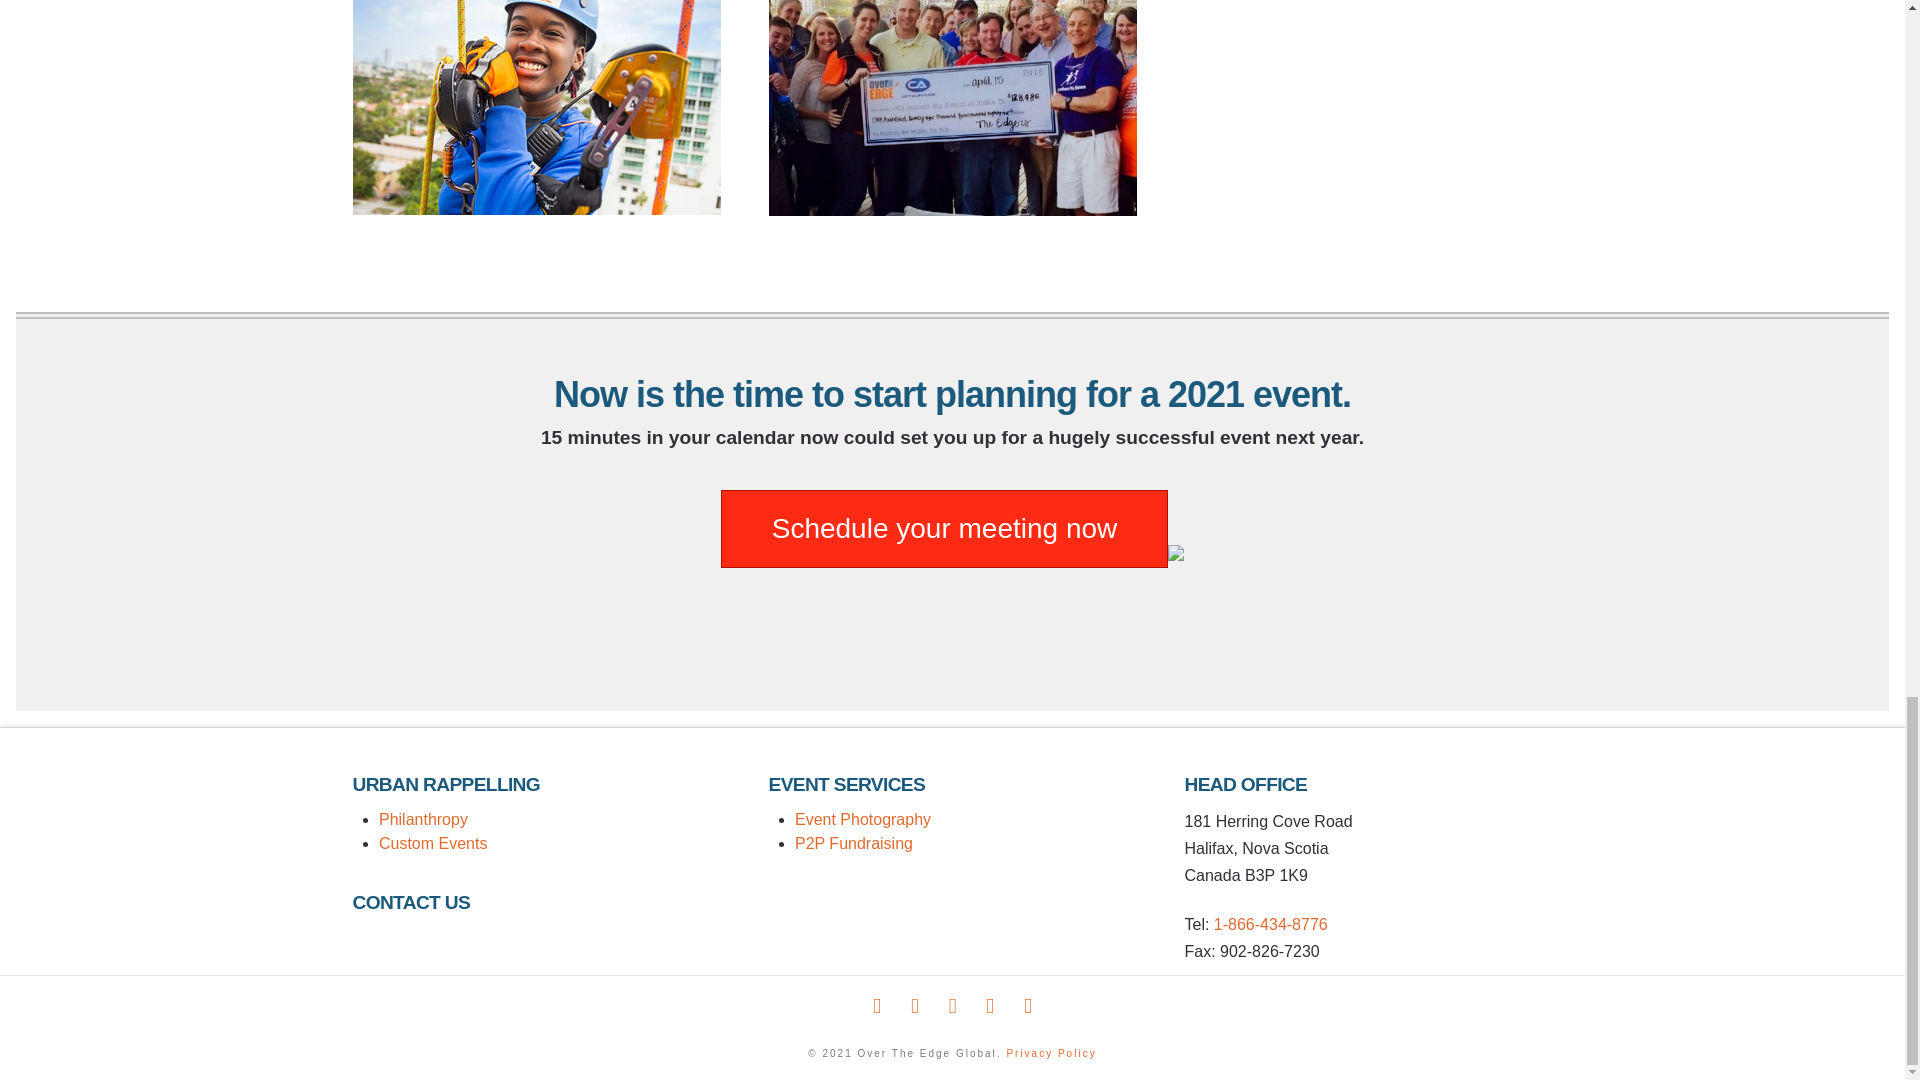  Describe the element at coordinates (1051, 1053) in the screenshot. I see `Privacy Policy` at that location.